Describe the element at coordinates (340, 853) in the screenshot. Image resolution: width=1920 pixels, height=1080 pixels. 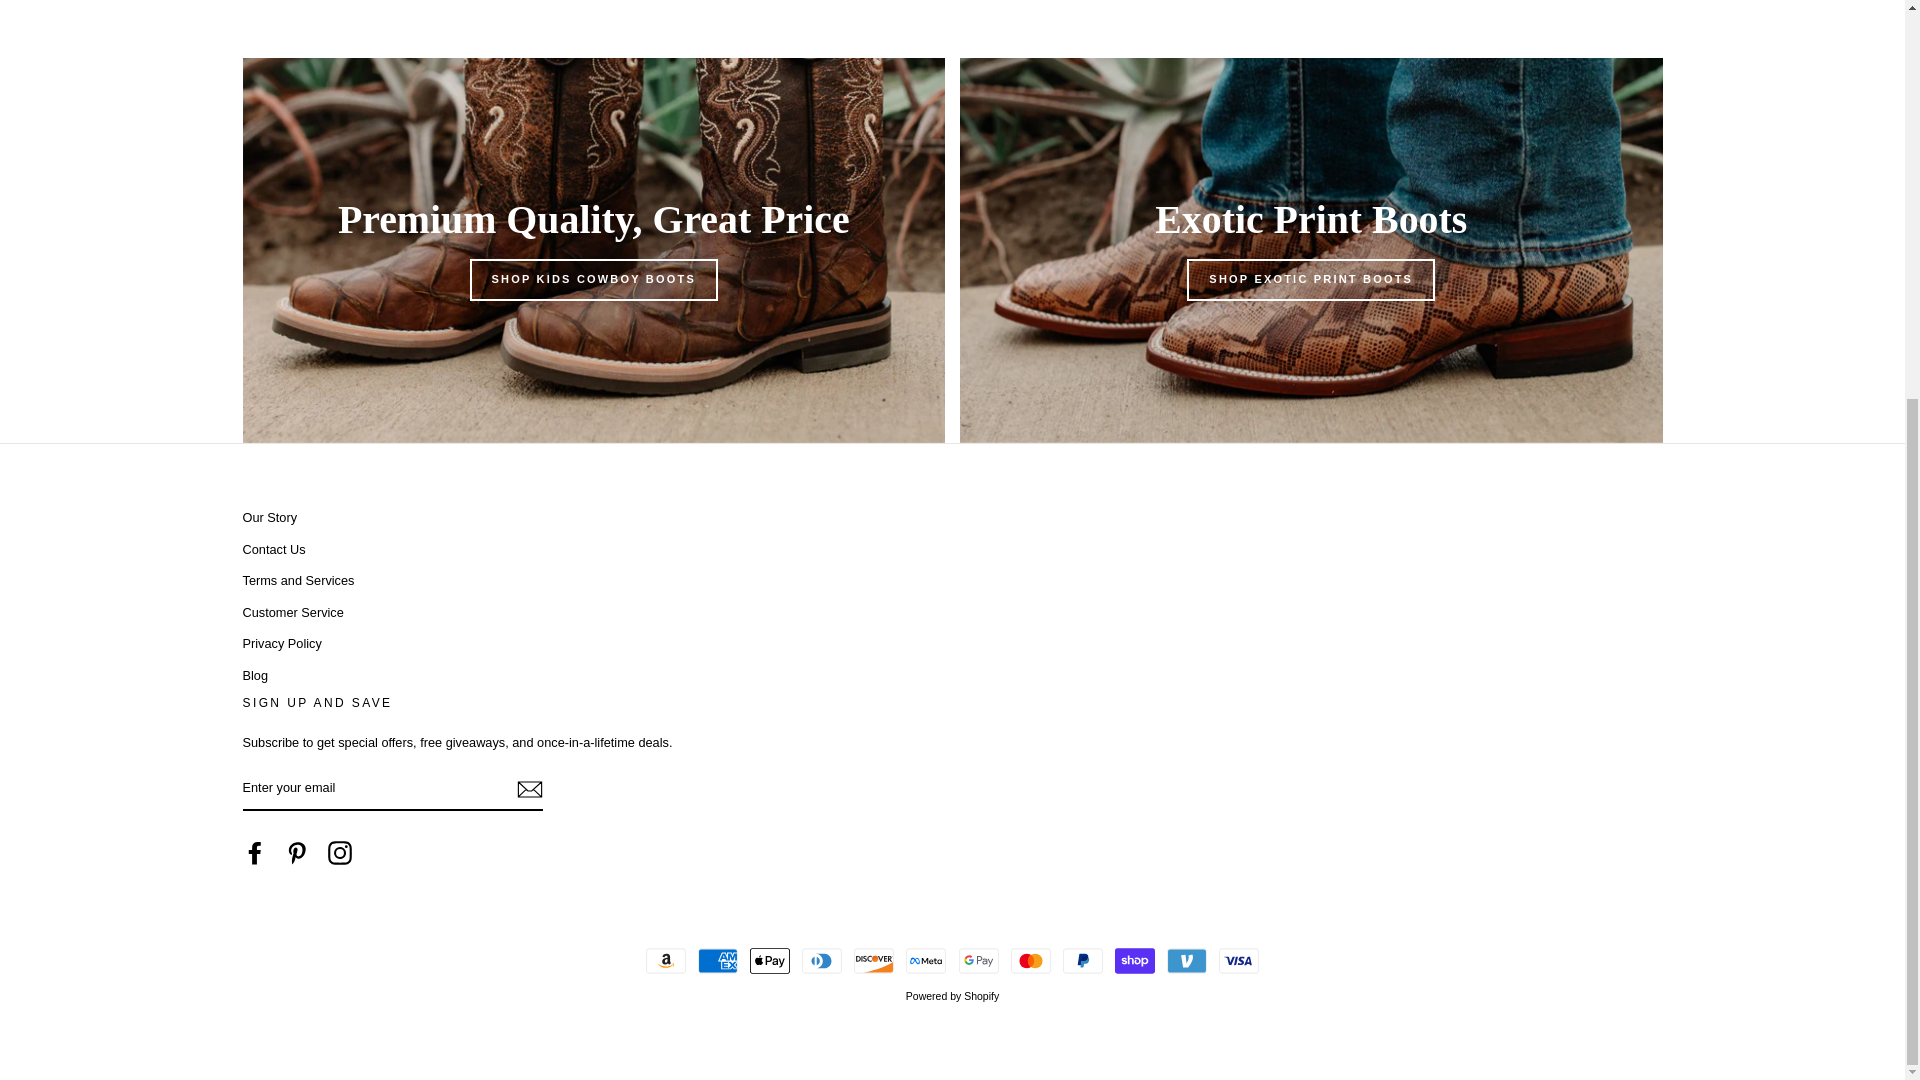
I see `Soto Boots on Instagram` at that location.